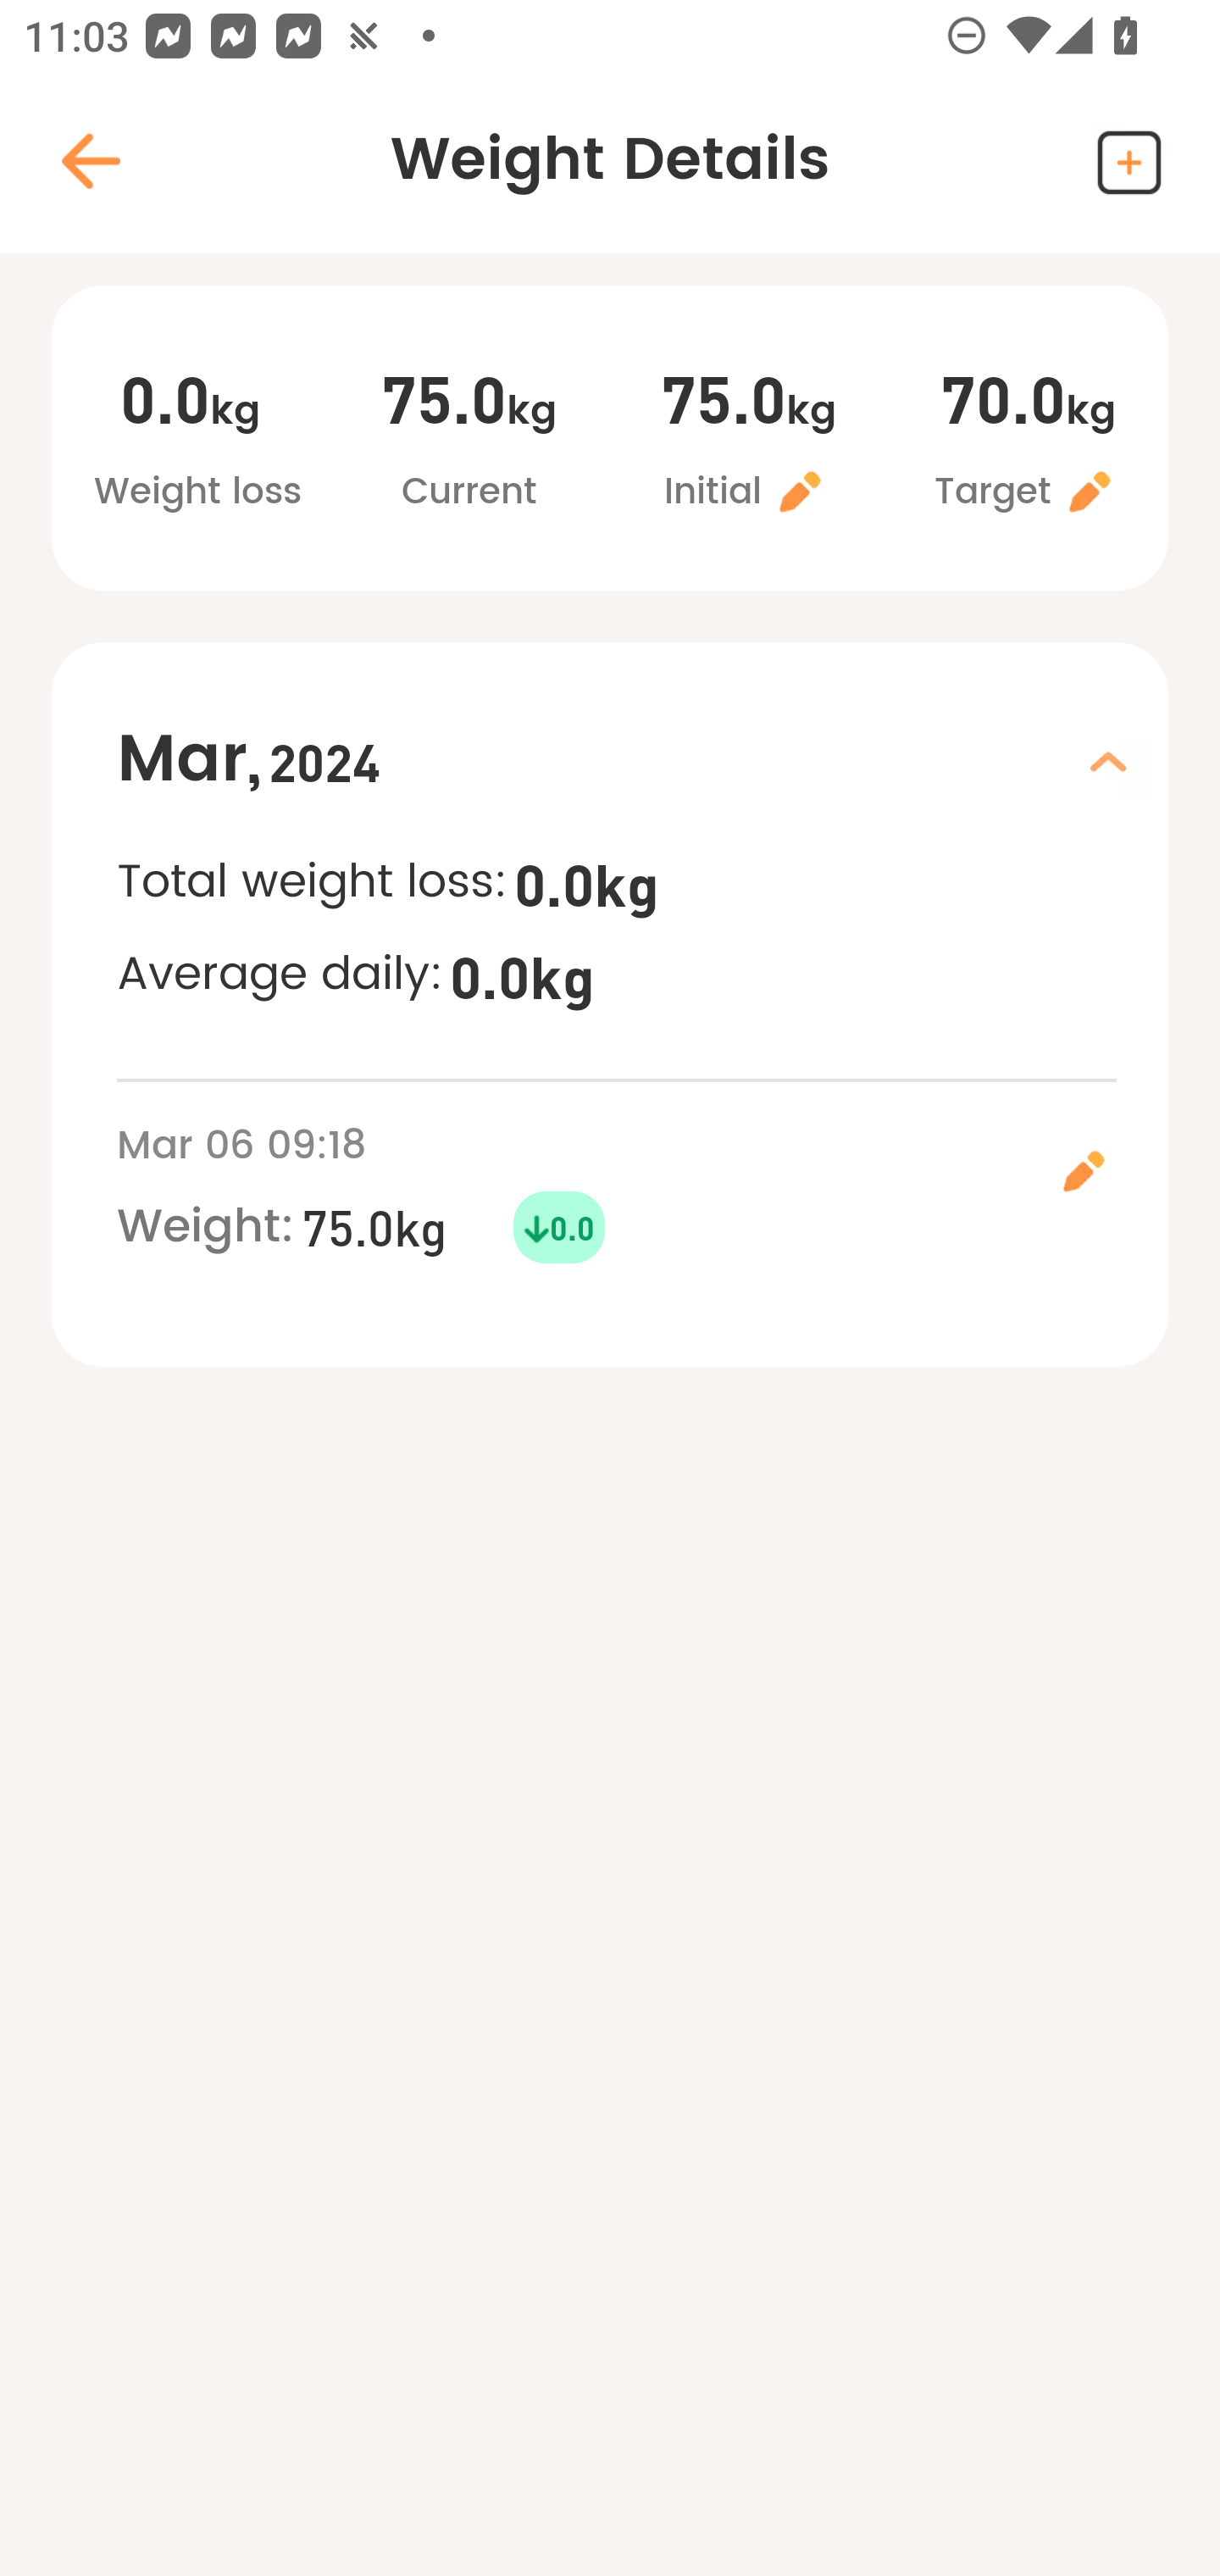 This screenshot has width=1220, height=2576. I want to click on 70.0kg Target, so click(1029, 441).